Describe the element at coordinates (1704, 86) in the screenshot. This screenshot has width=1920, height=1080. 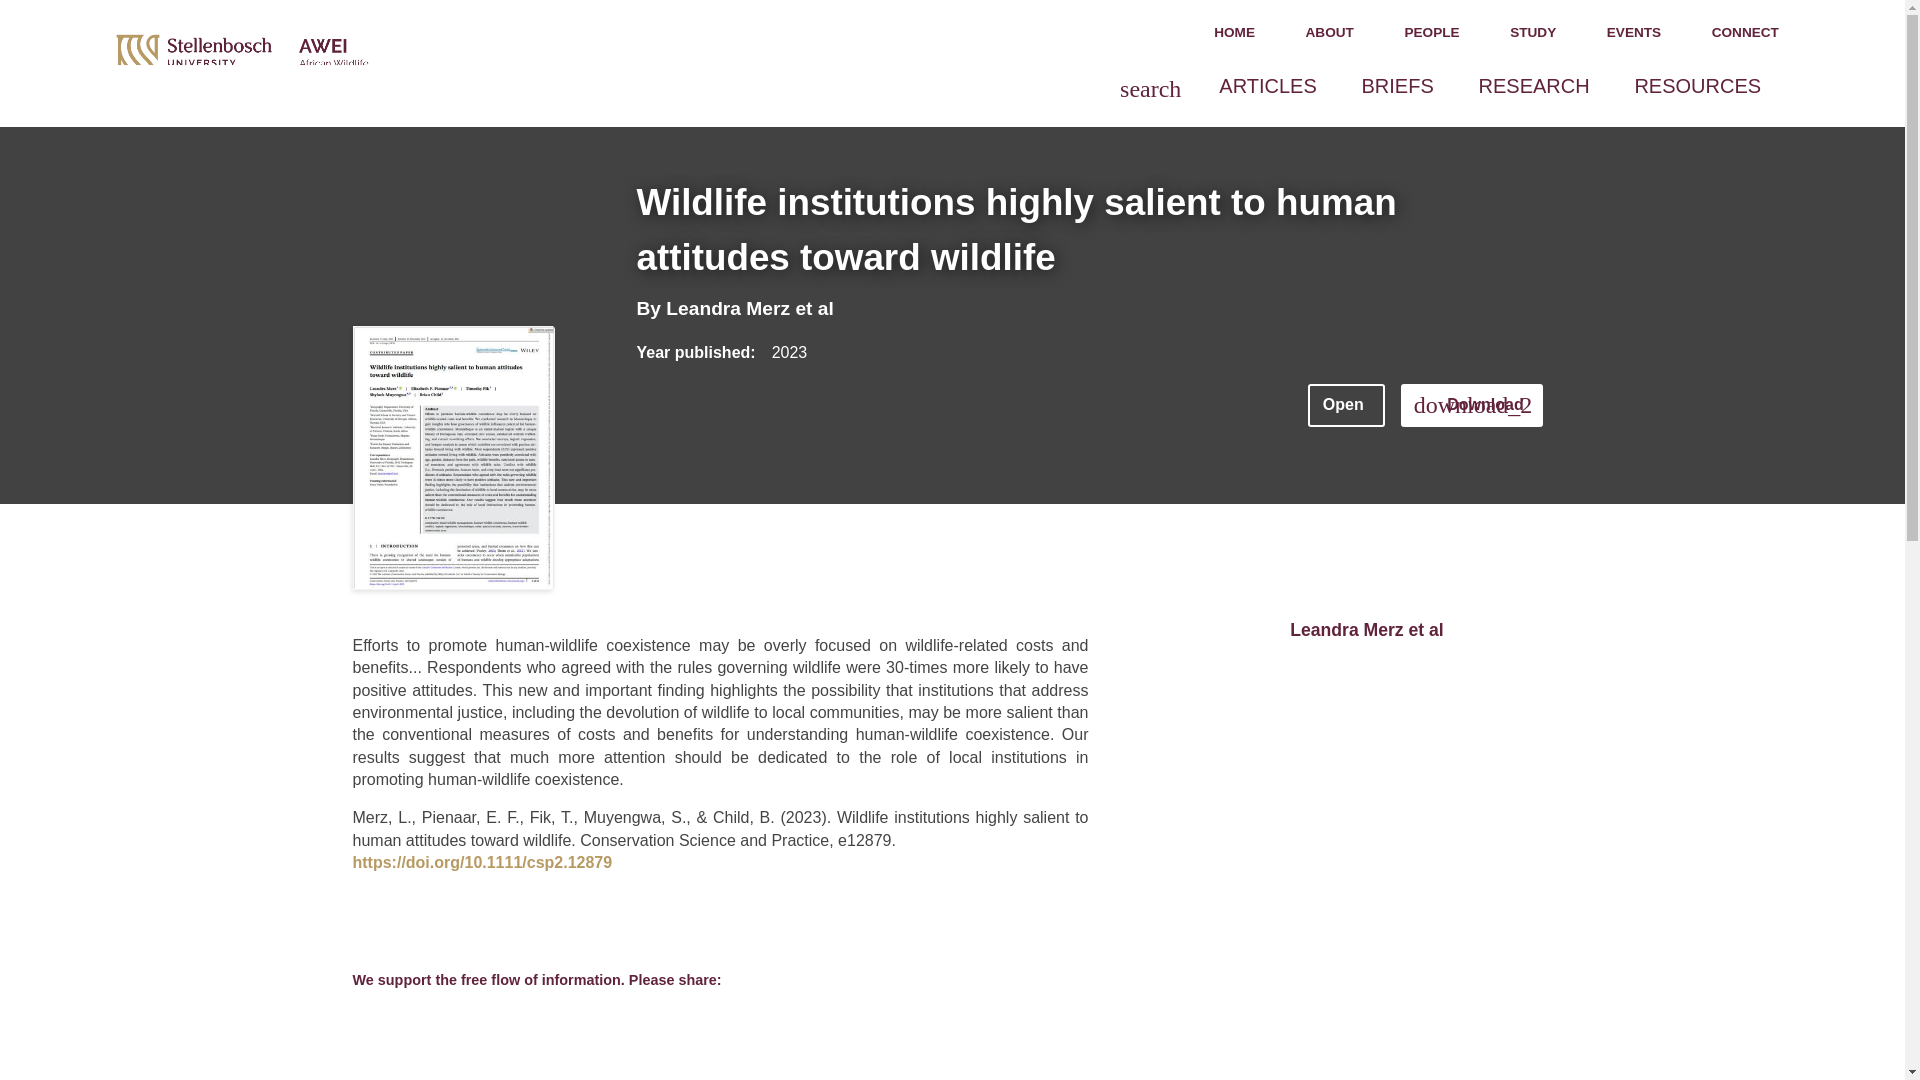
I see `RESOURCES` at that location.